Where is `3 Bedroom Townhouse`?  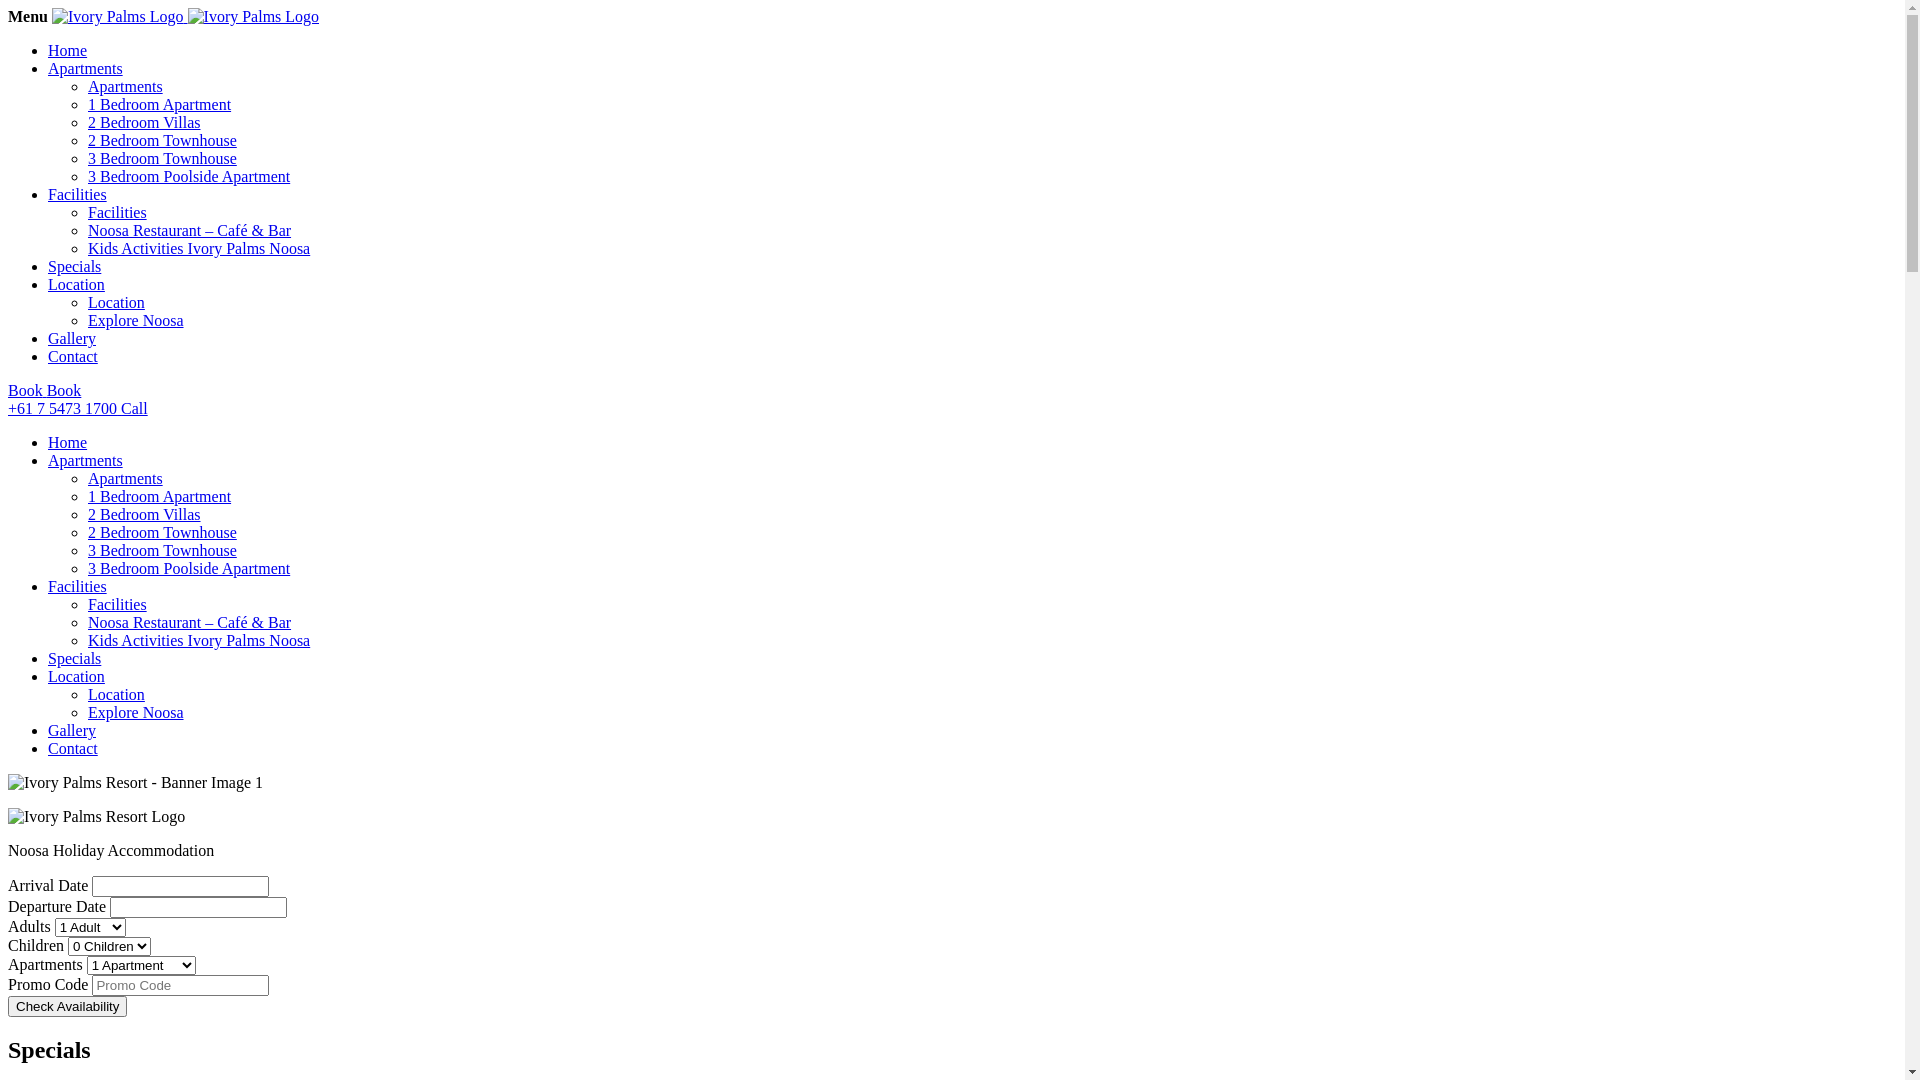 3 Bedroom Townhouse is located at coordinates (162, 550).